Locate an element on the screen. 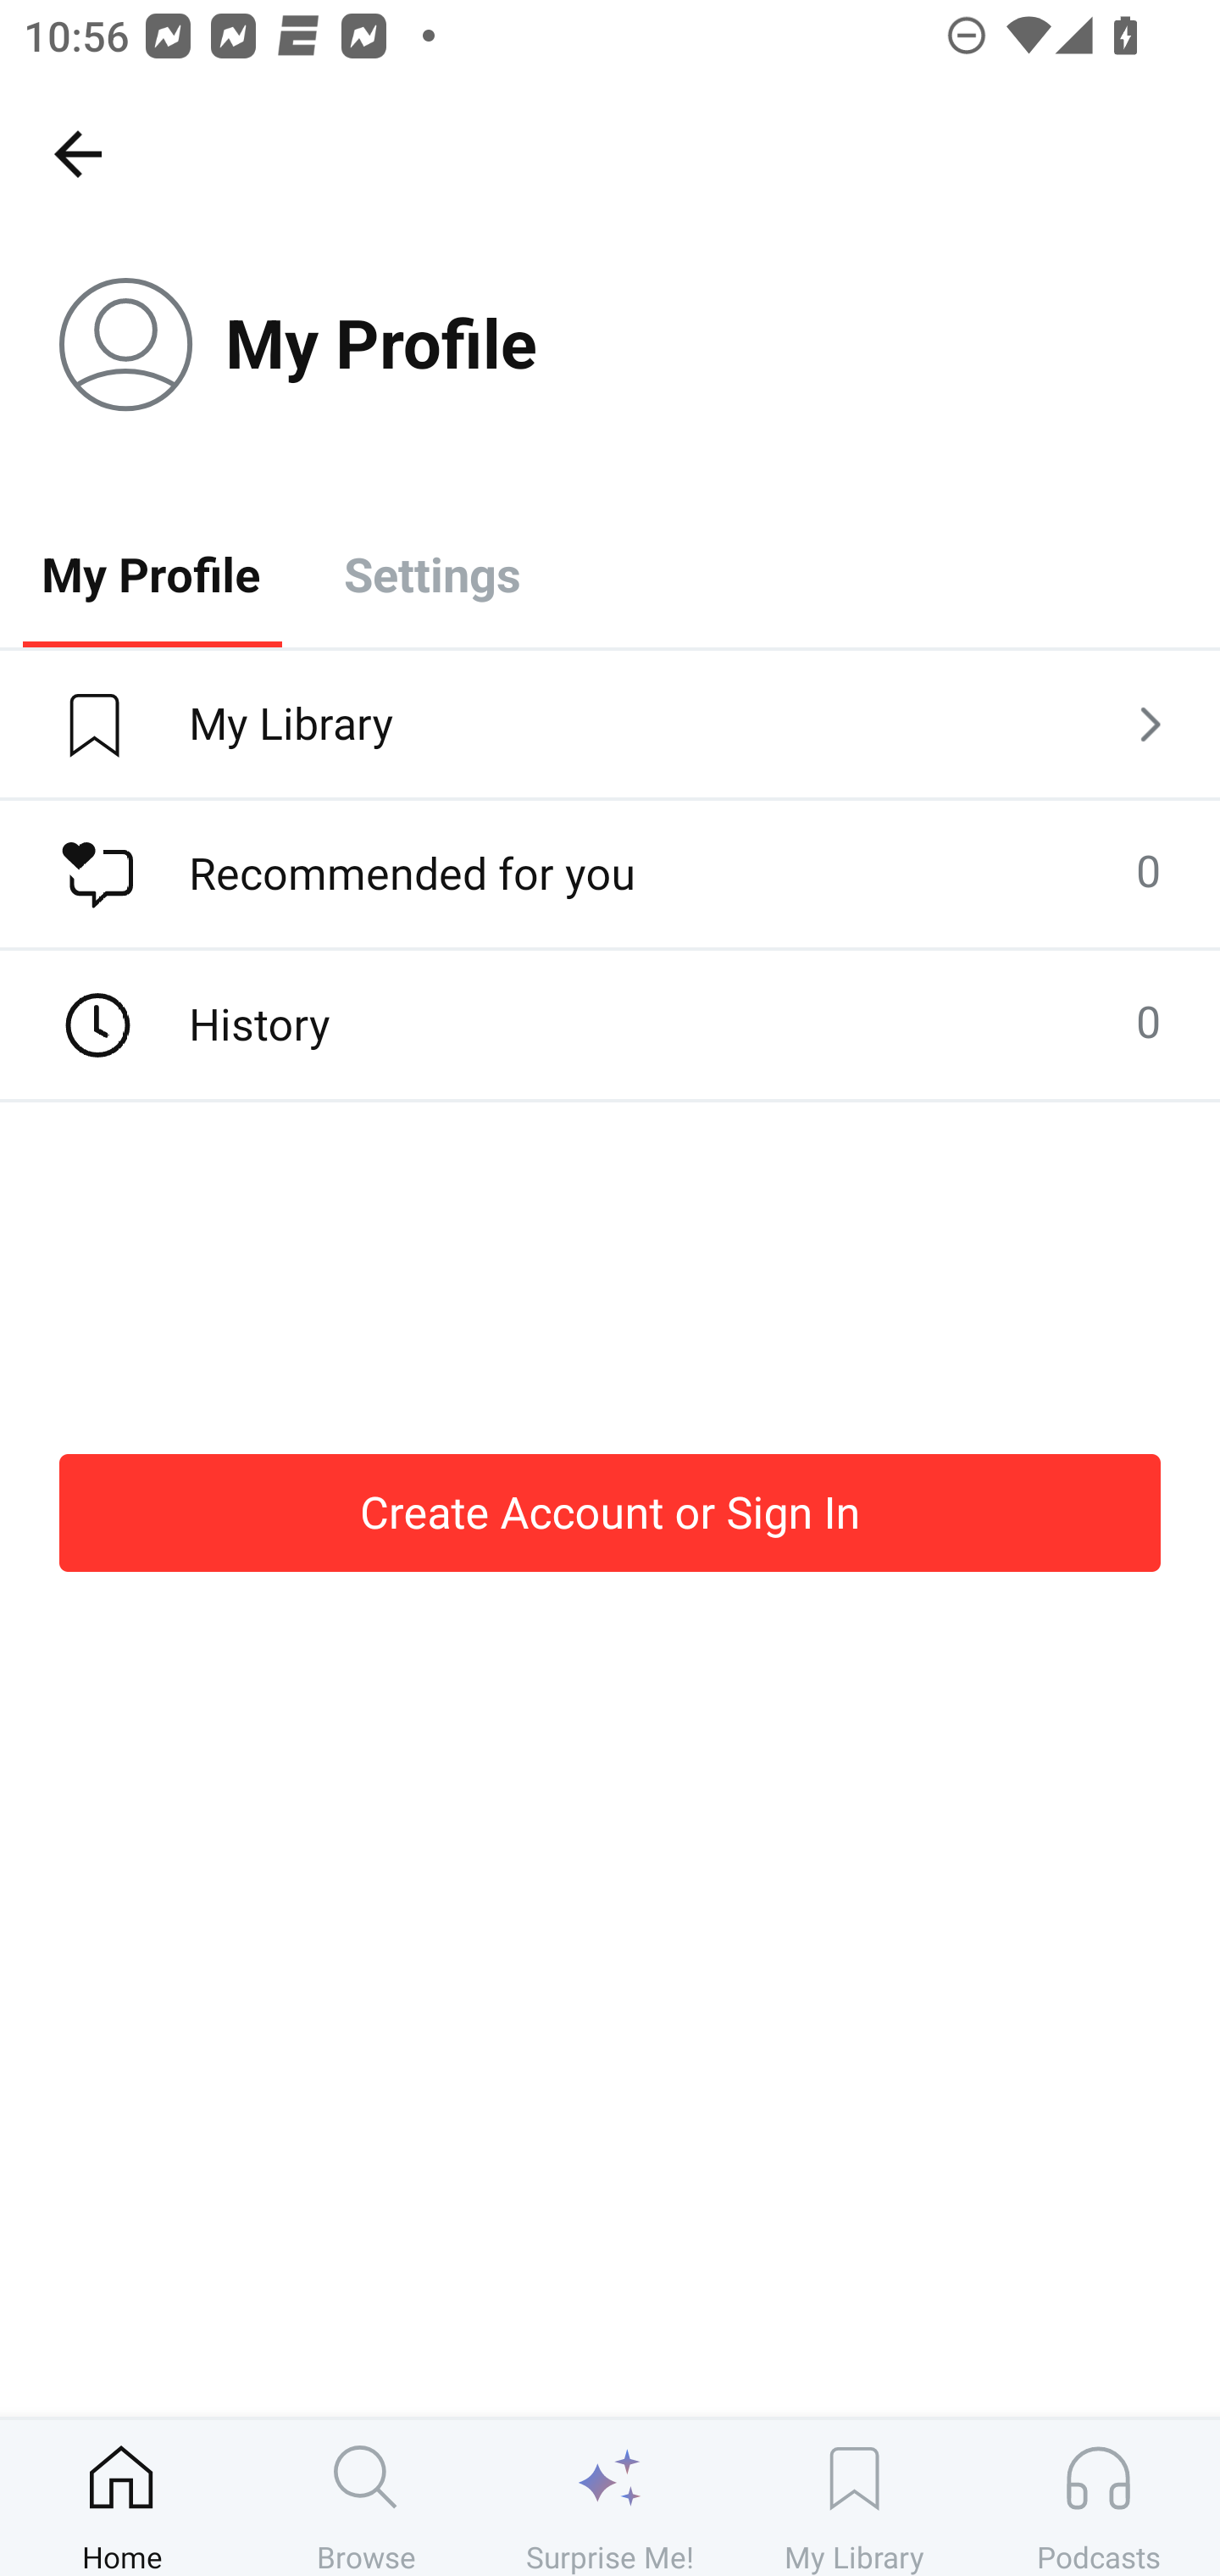 Image resolution: width=1220 pixels, height=2576 pixels. History 0 is located at coordinates (610, 1025).